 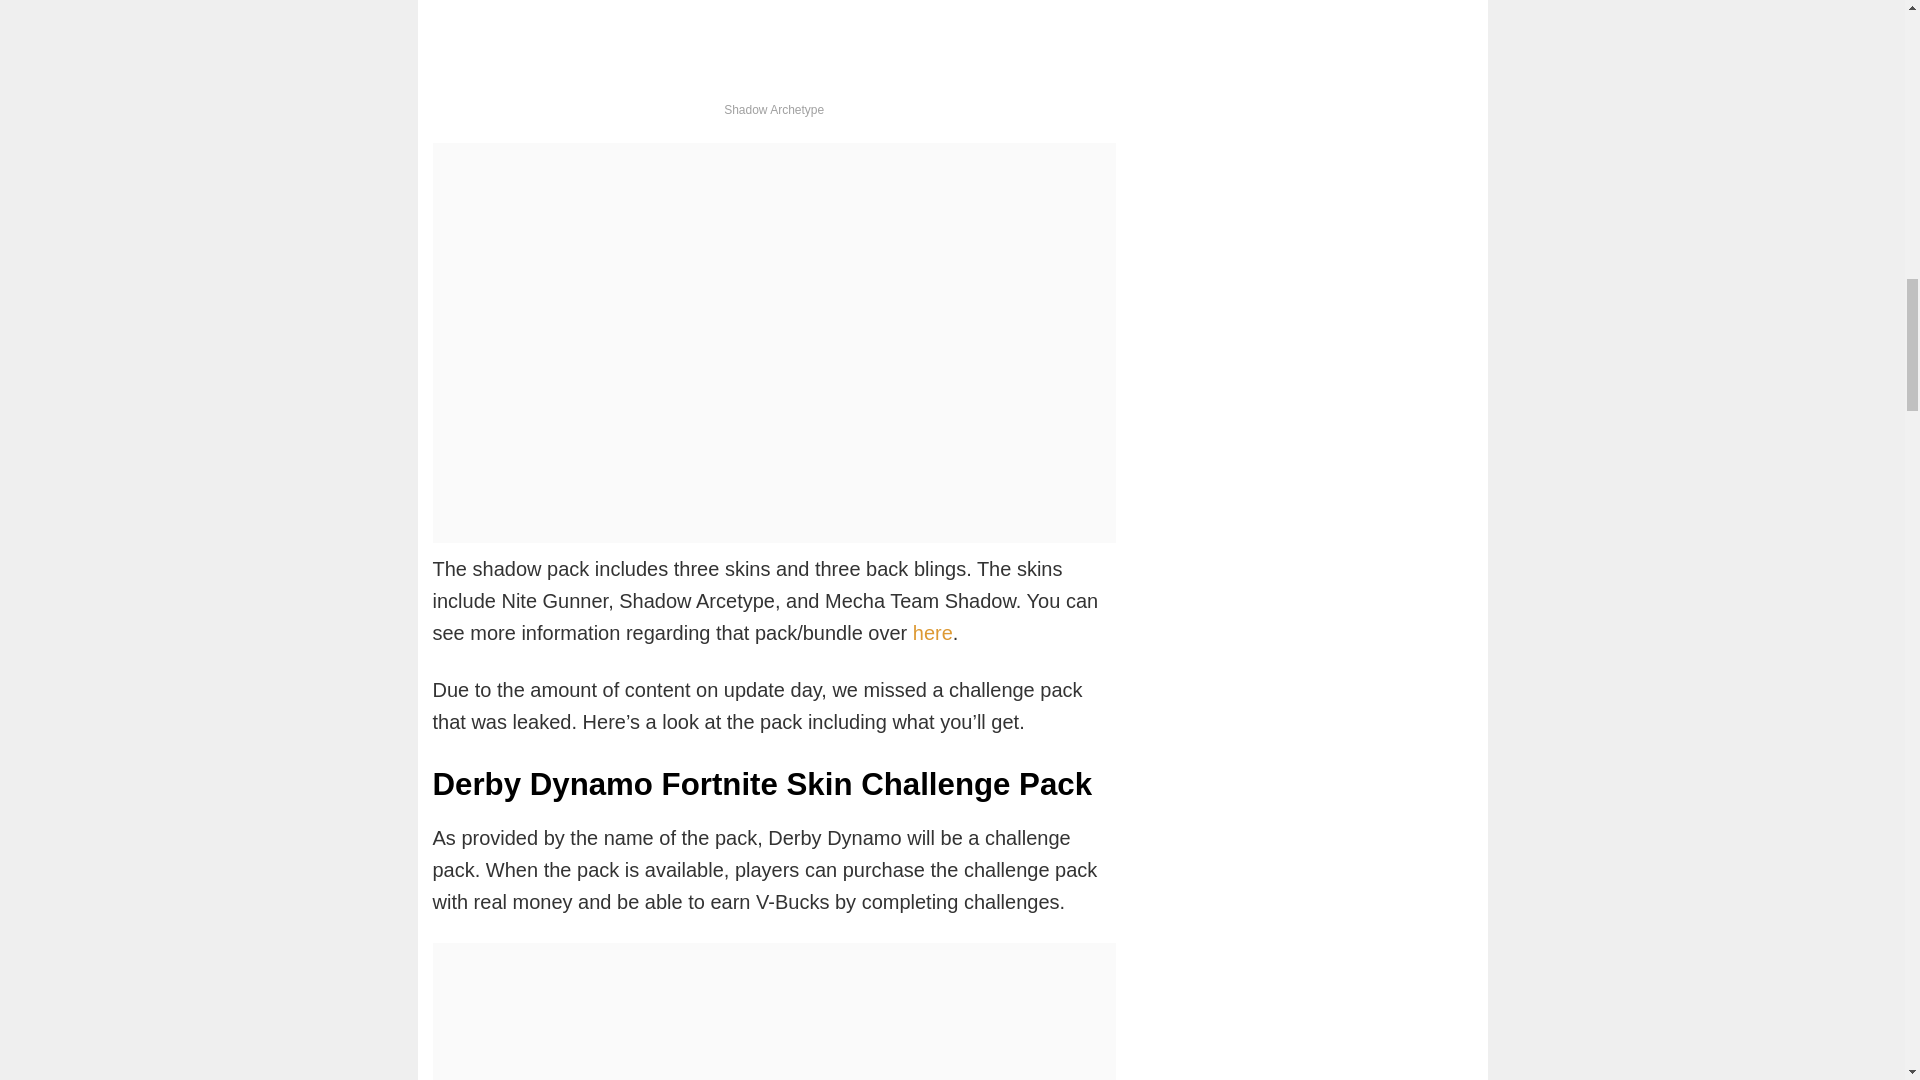 What do you see at coordinates (932, 632) in the screenshot?
I see `here` at bounding box center [932, 632].